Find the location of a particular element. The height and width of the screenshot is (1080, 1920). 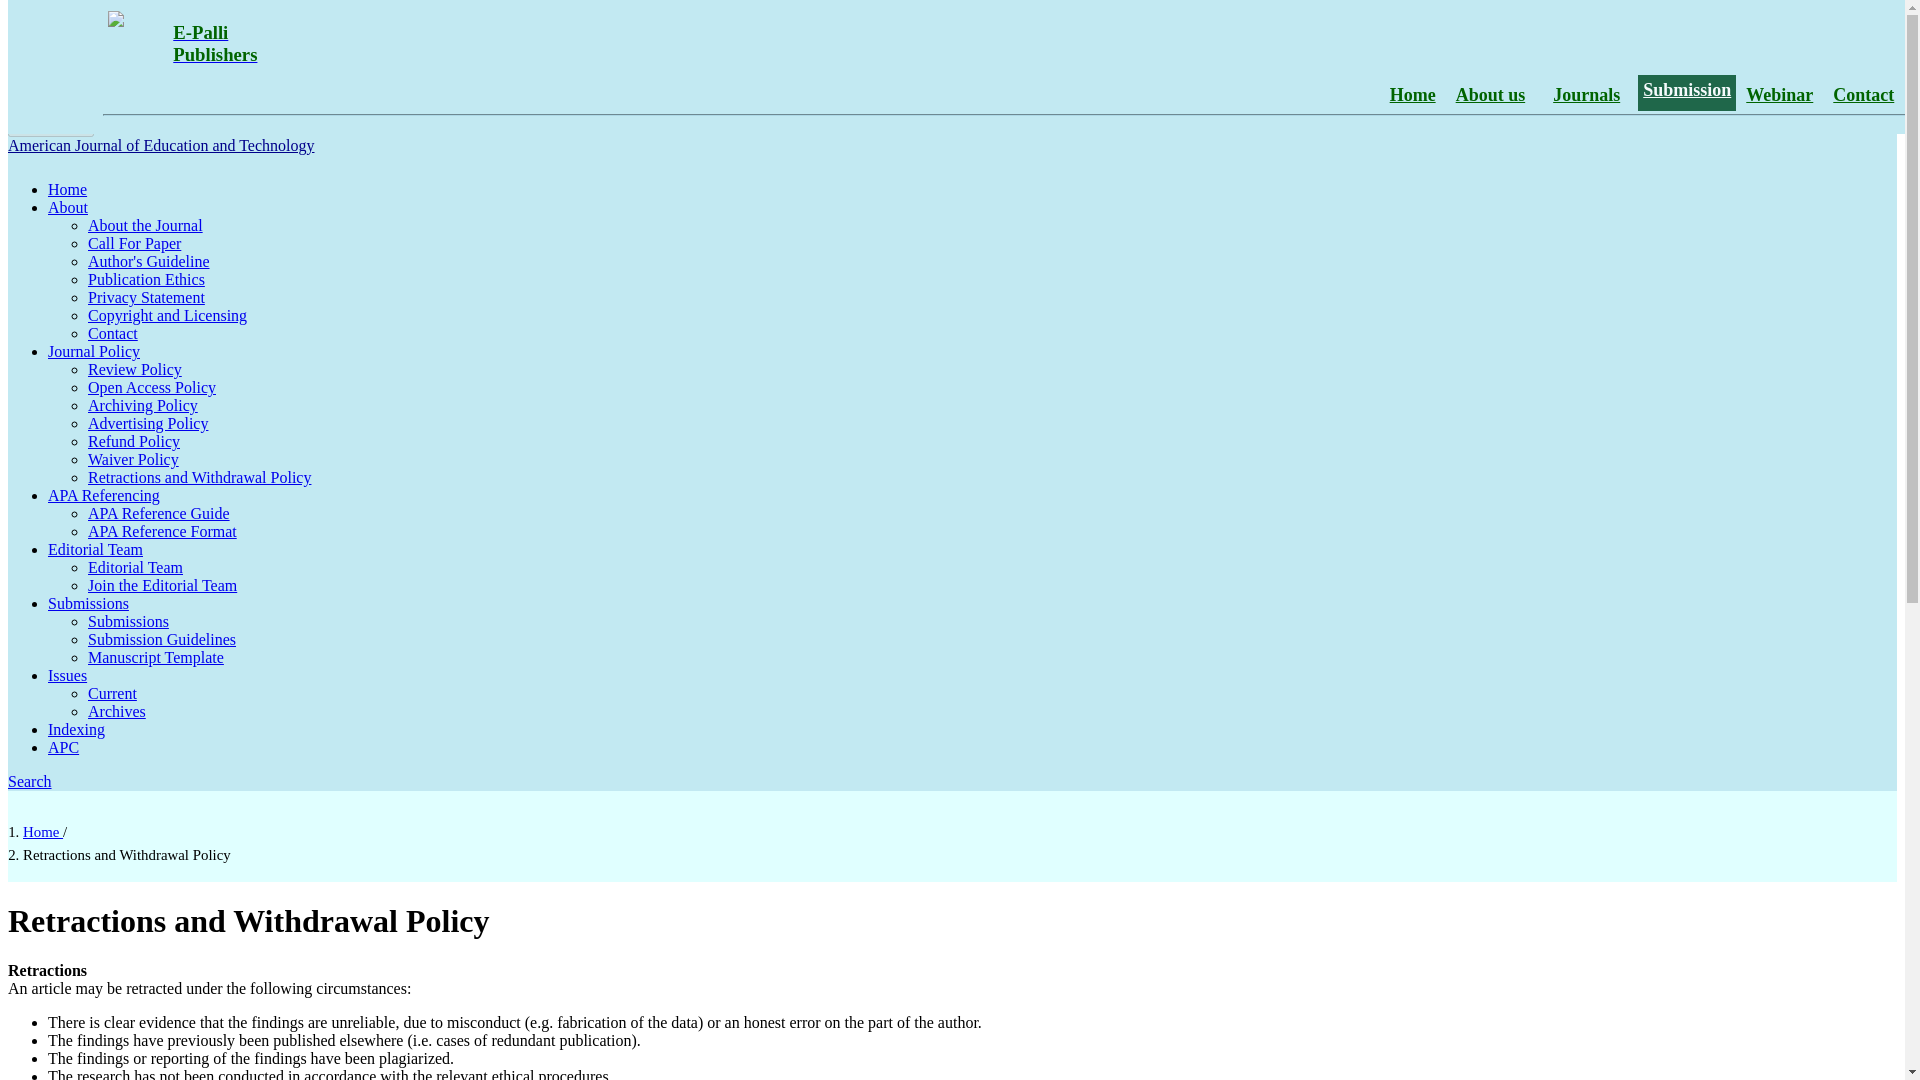

Retractions and Withdrawal Policy is located at coordinates (182, 66).